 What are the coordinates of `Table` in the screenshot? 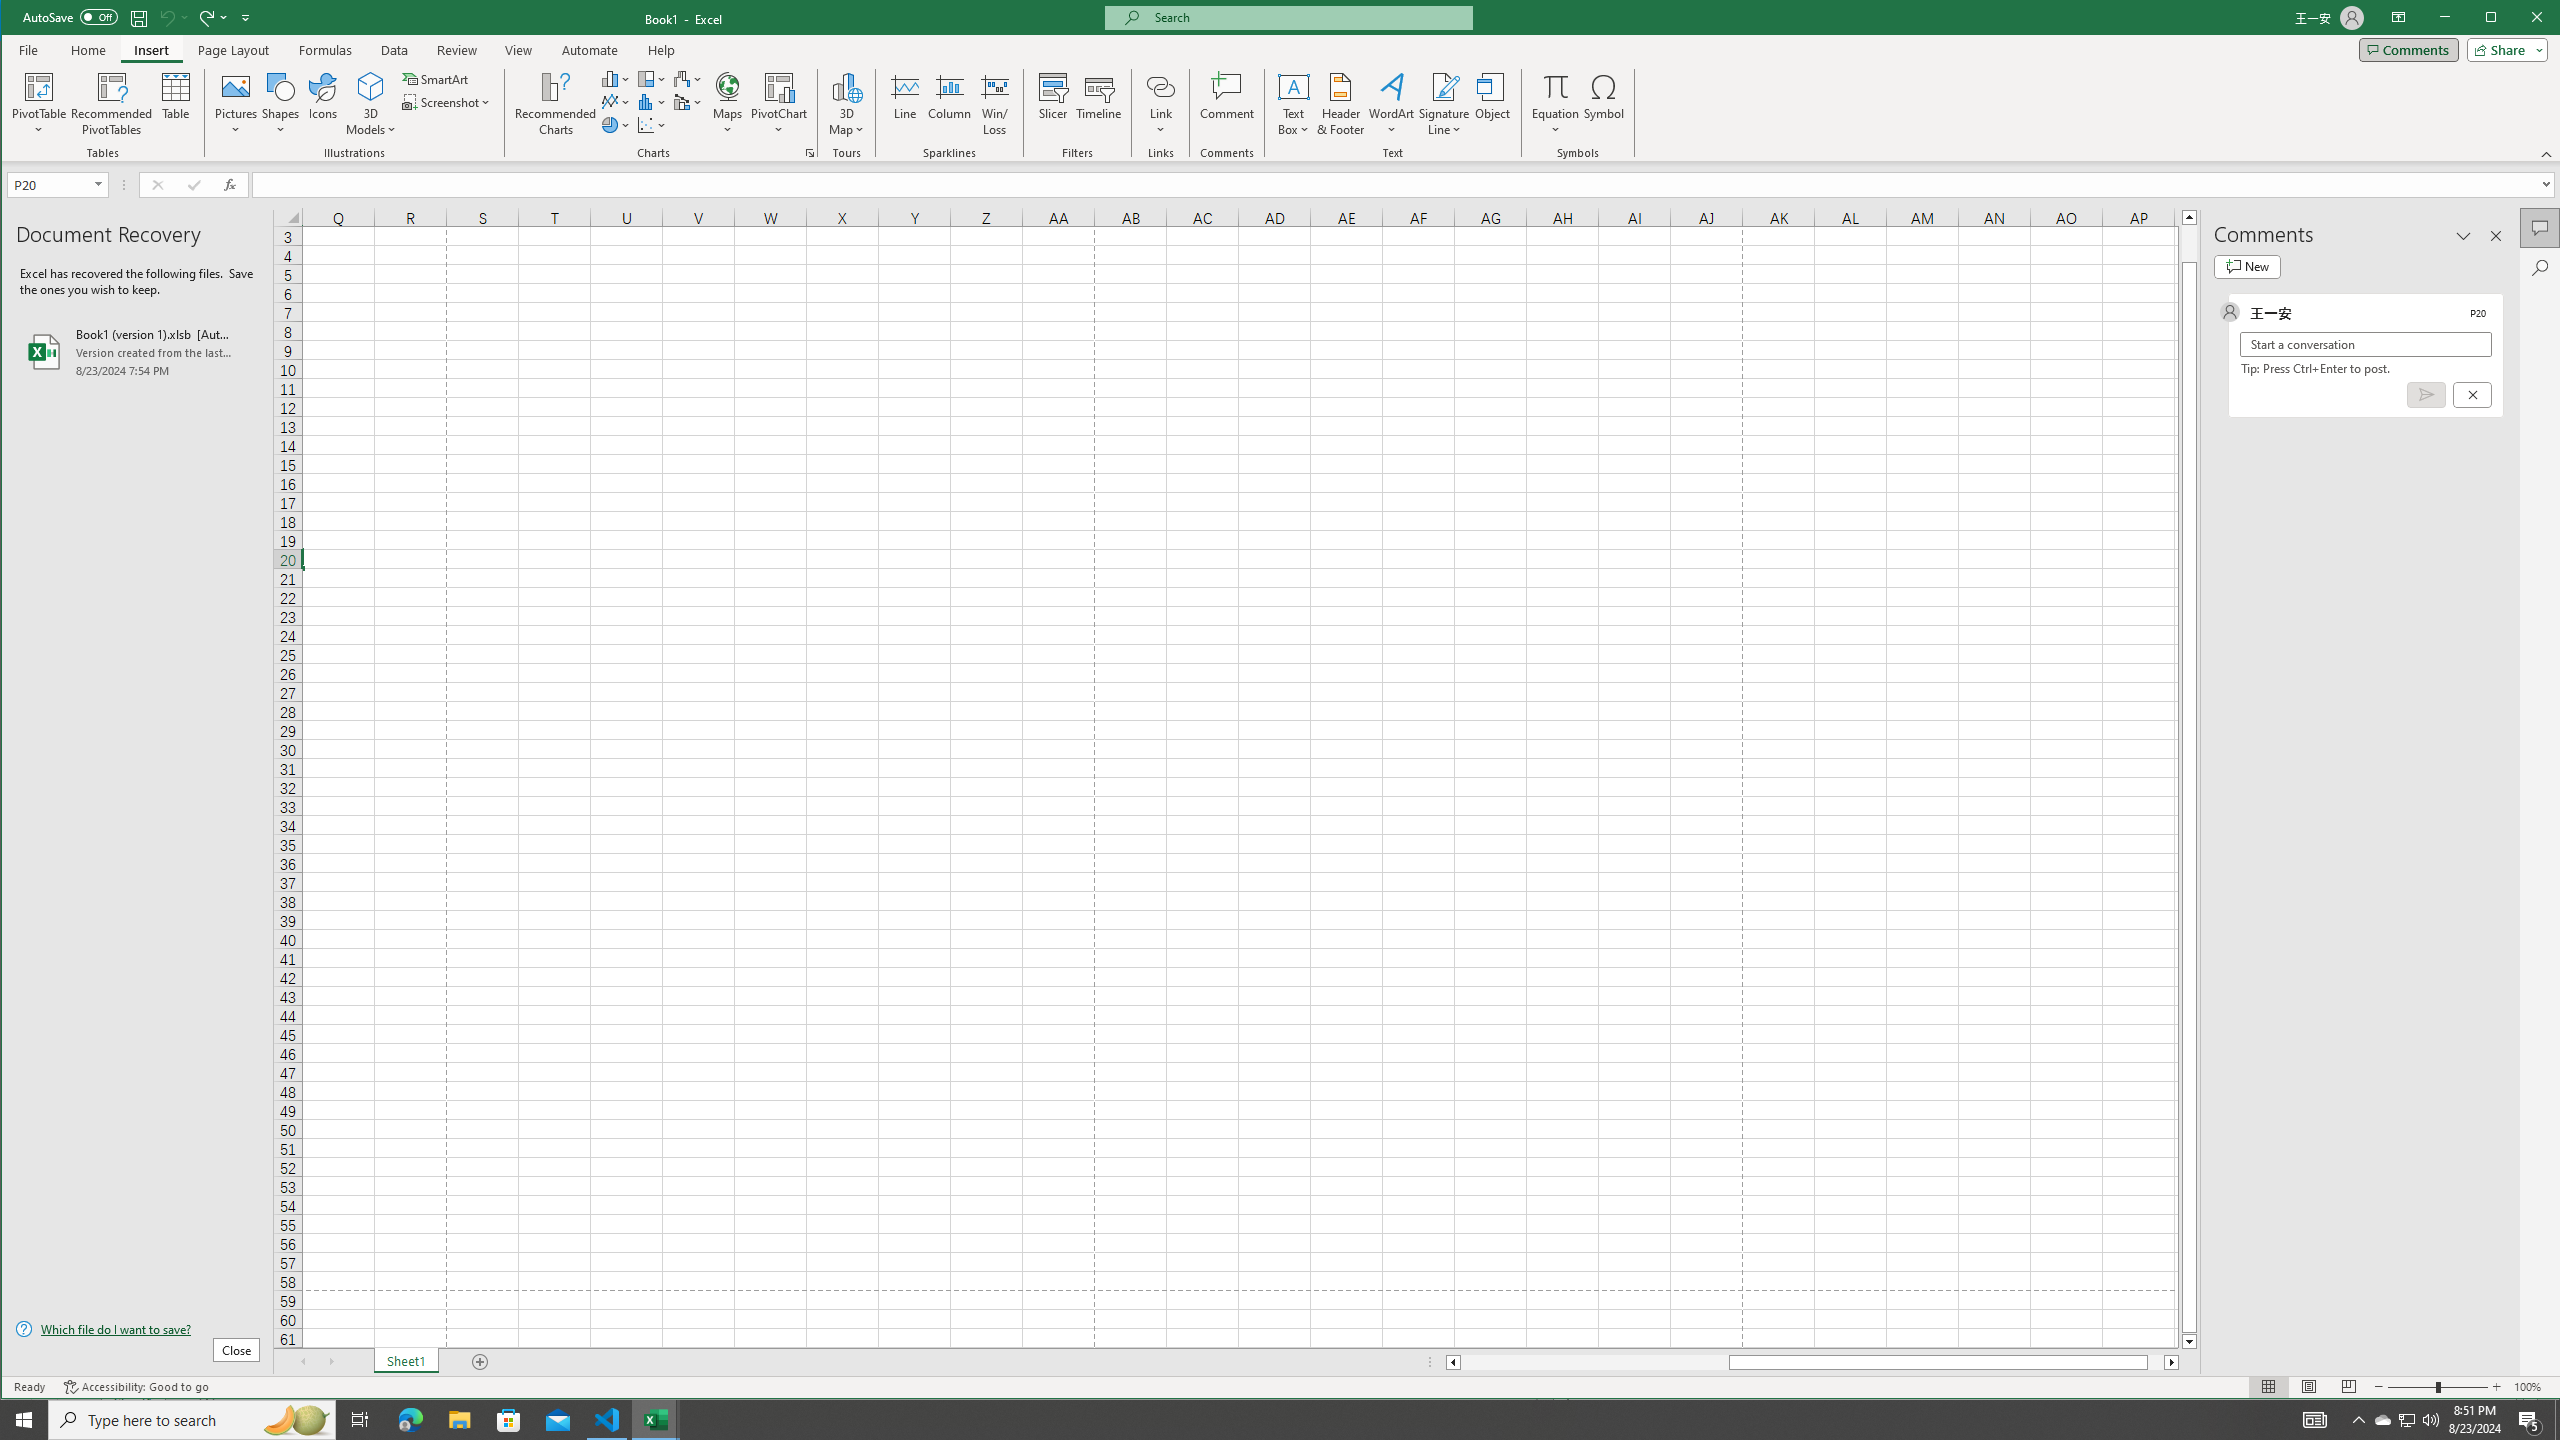 It's located at (176, 104).